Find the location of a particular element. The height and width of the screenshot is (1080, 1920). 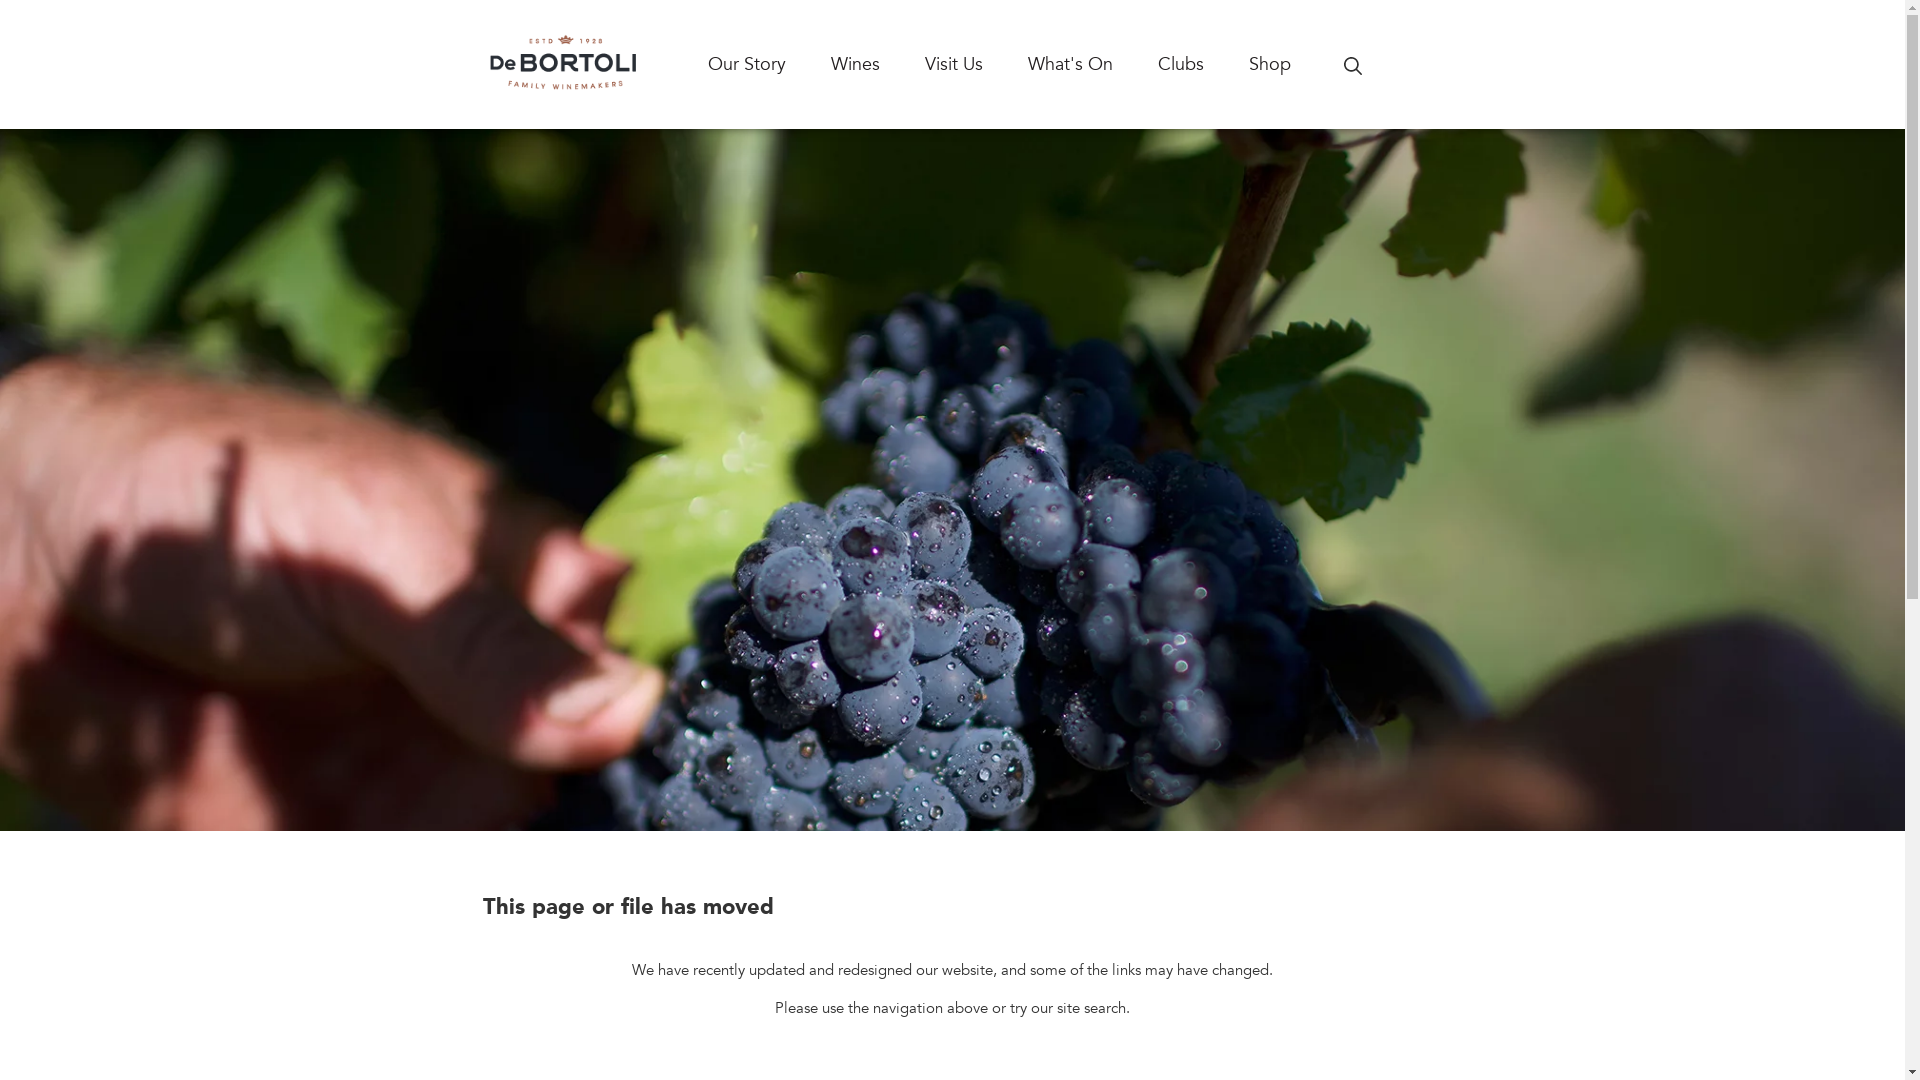

Visit Us is located at coordinates (976, 64).